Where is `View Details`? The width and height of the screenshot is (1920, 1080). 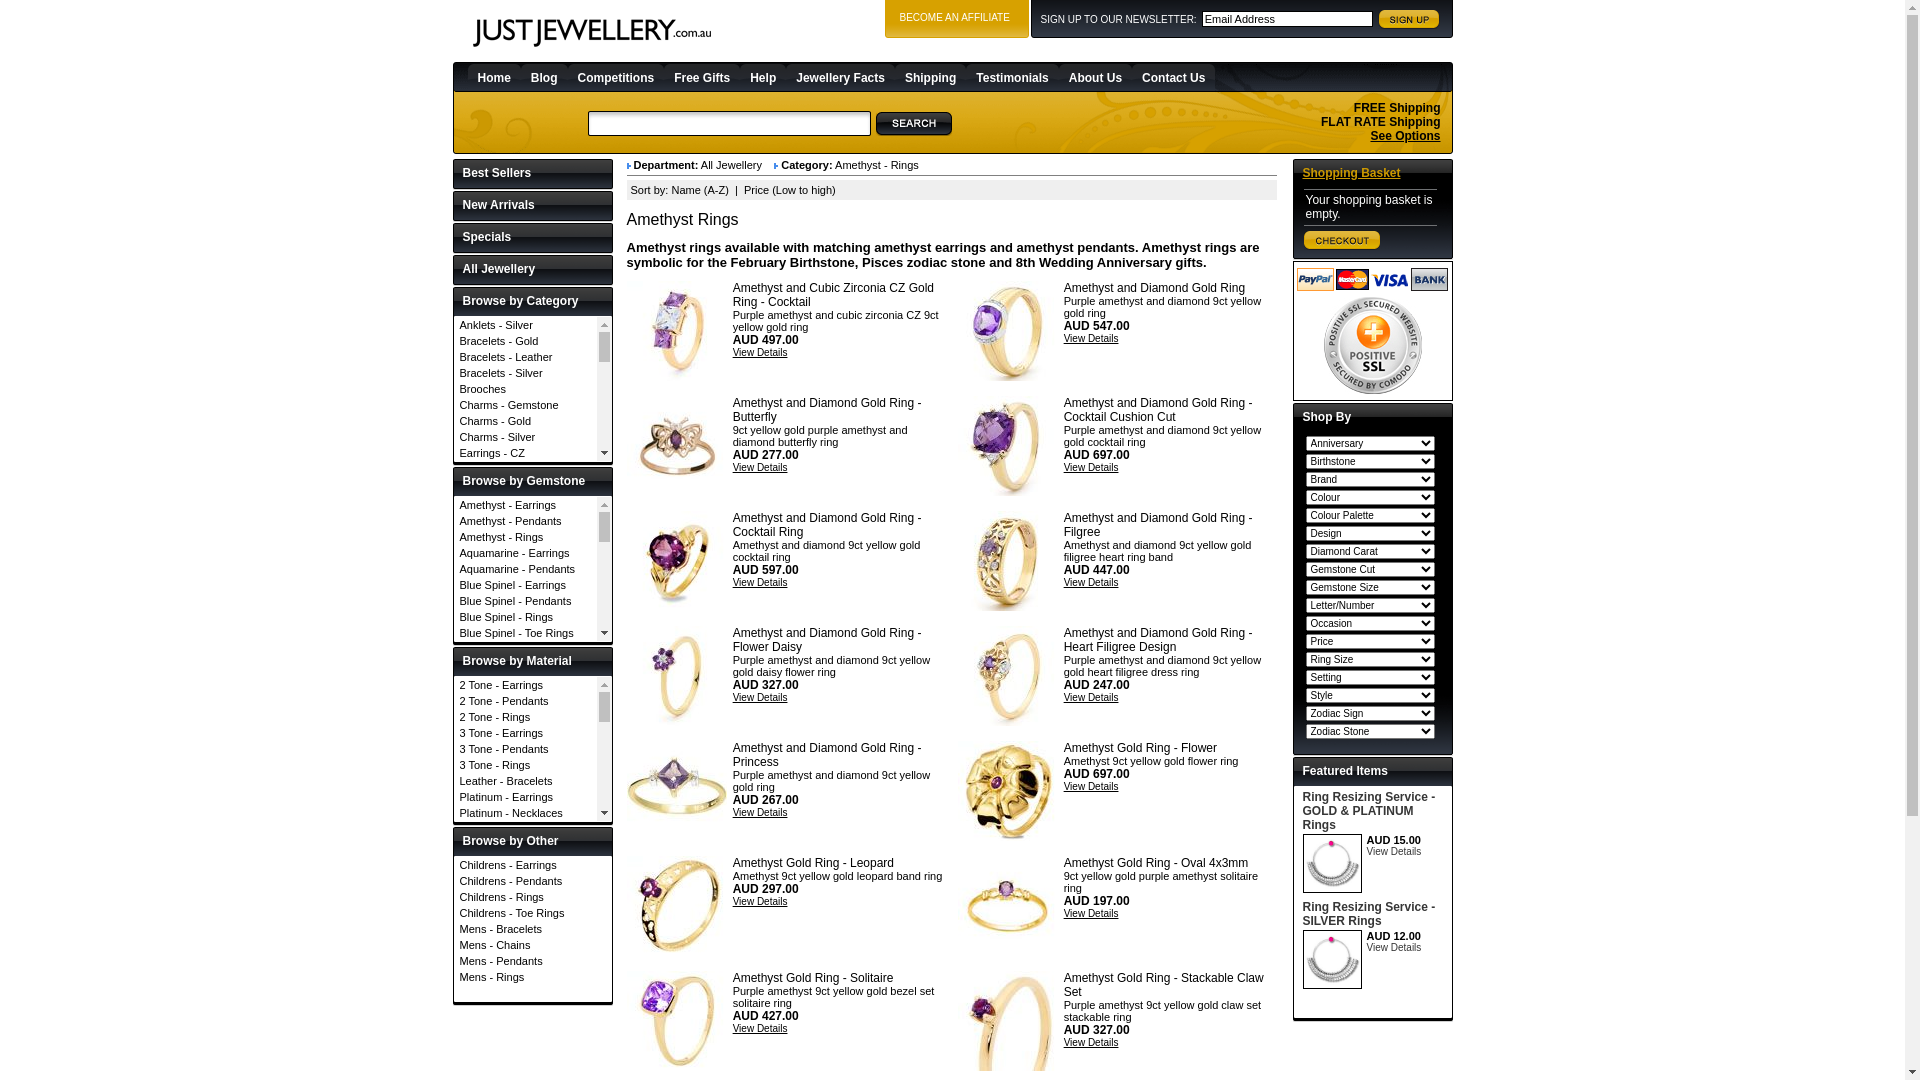 View Details is located at coordinates (1092, 1042).